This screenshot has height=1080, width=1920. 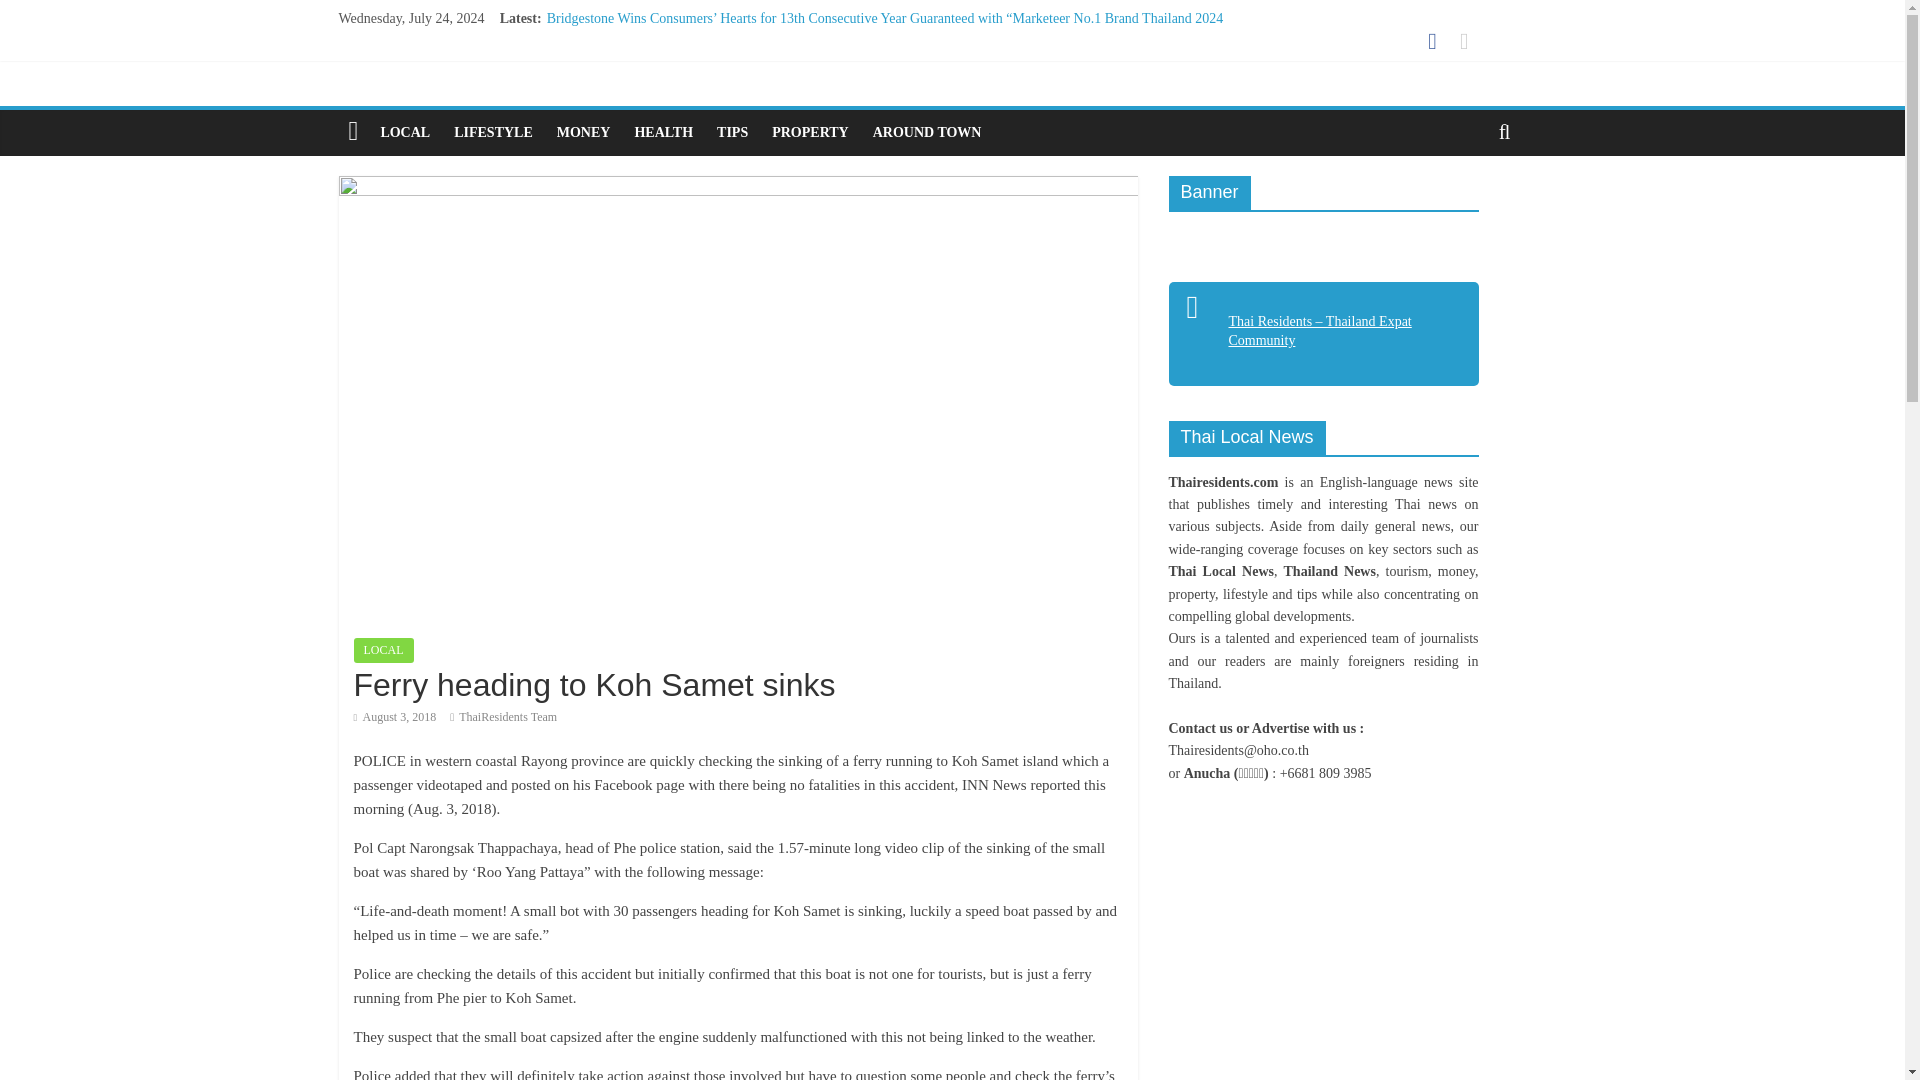 What do you see at coordinates (732, 132) in the screenshot?
I see `TIPS` at bounding box center [732, 132].